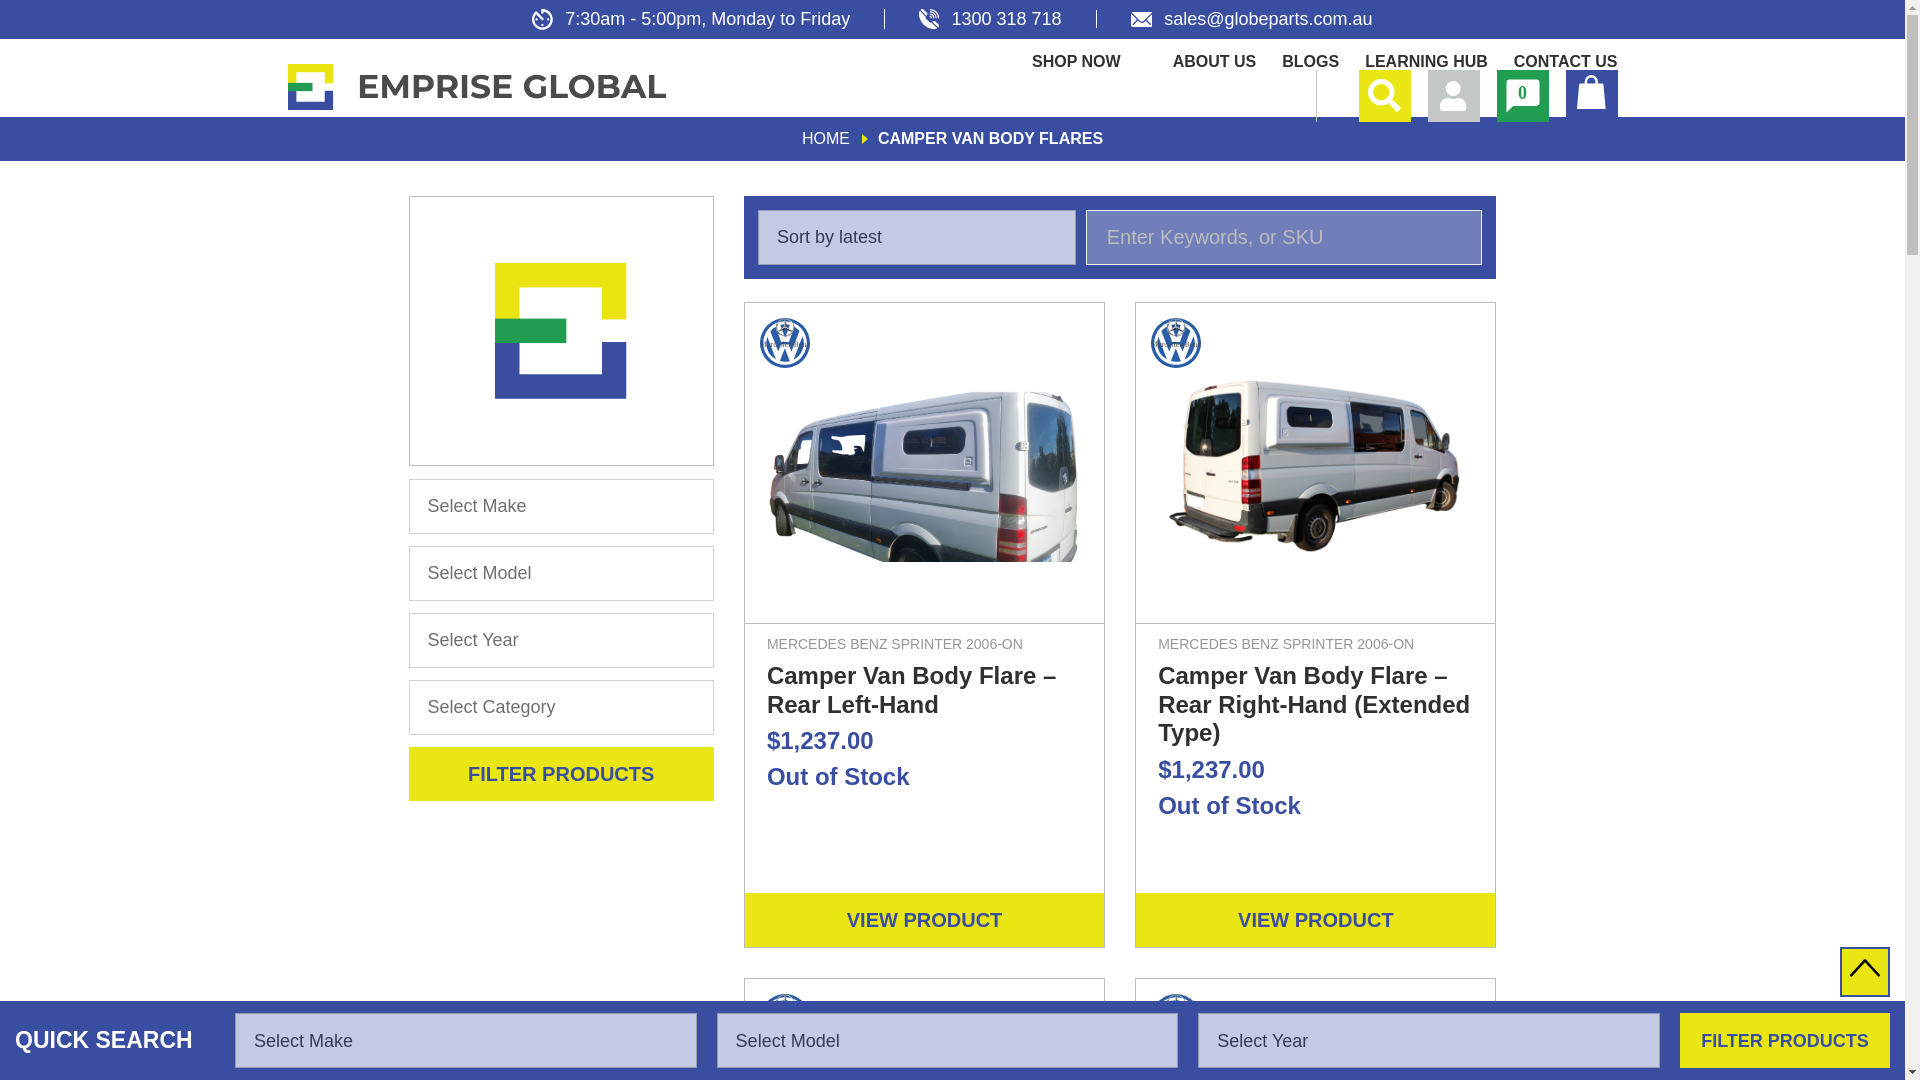 The image size is (1920, 1080). Describe the element at coordinates (1076, 61) in the screenshot. I see `SHOP NOW` at that location.